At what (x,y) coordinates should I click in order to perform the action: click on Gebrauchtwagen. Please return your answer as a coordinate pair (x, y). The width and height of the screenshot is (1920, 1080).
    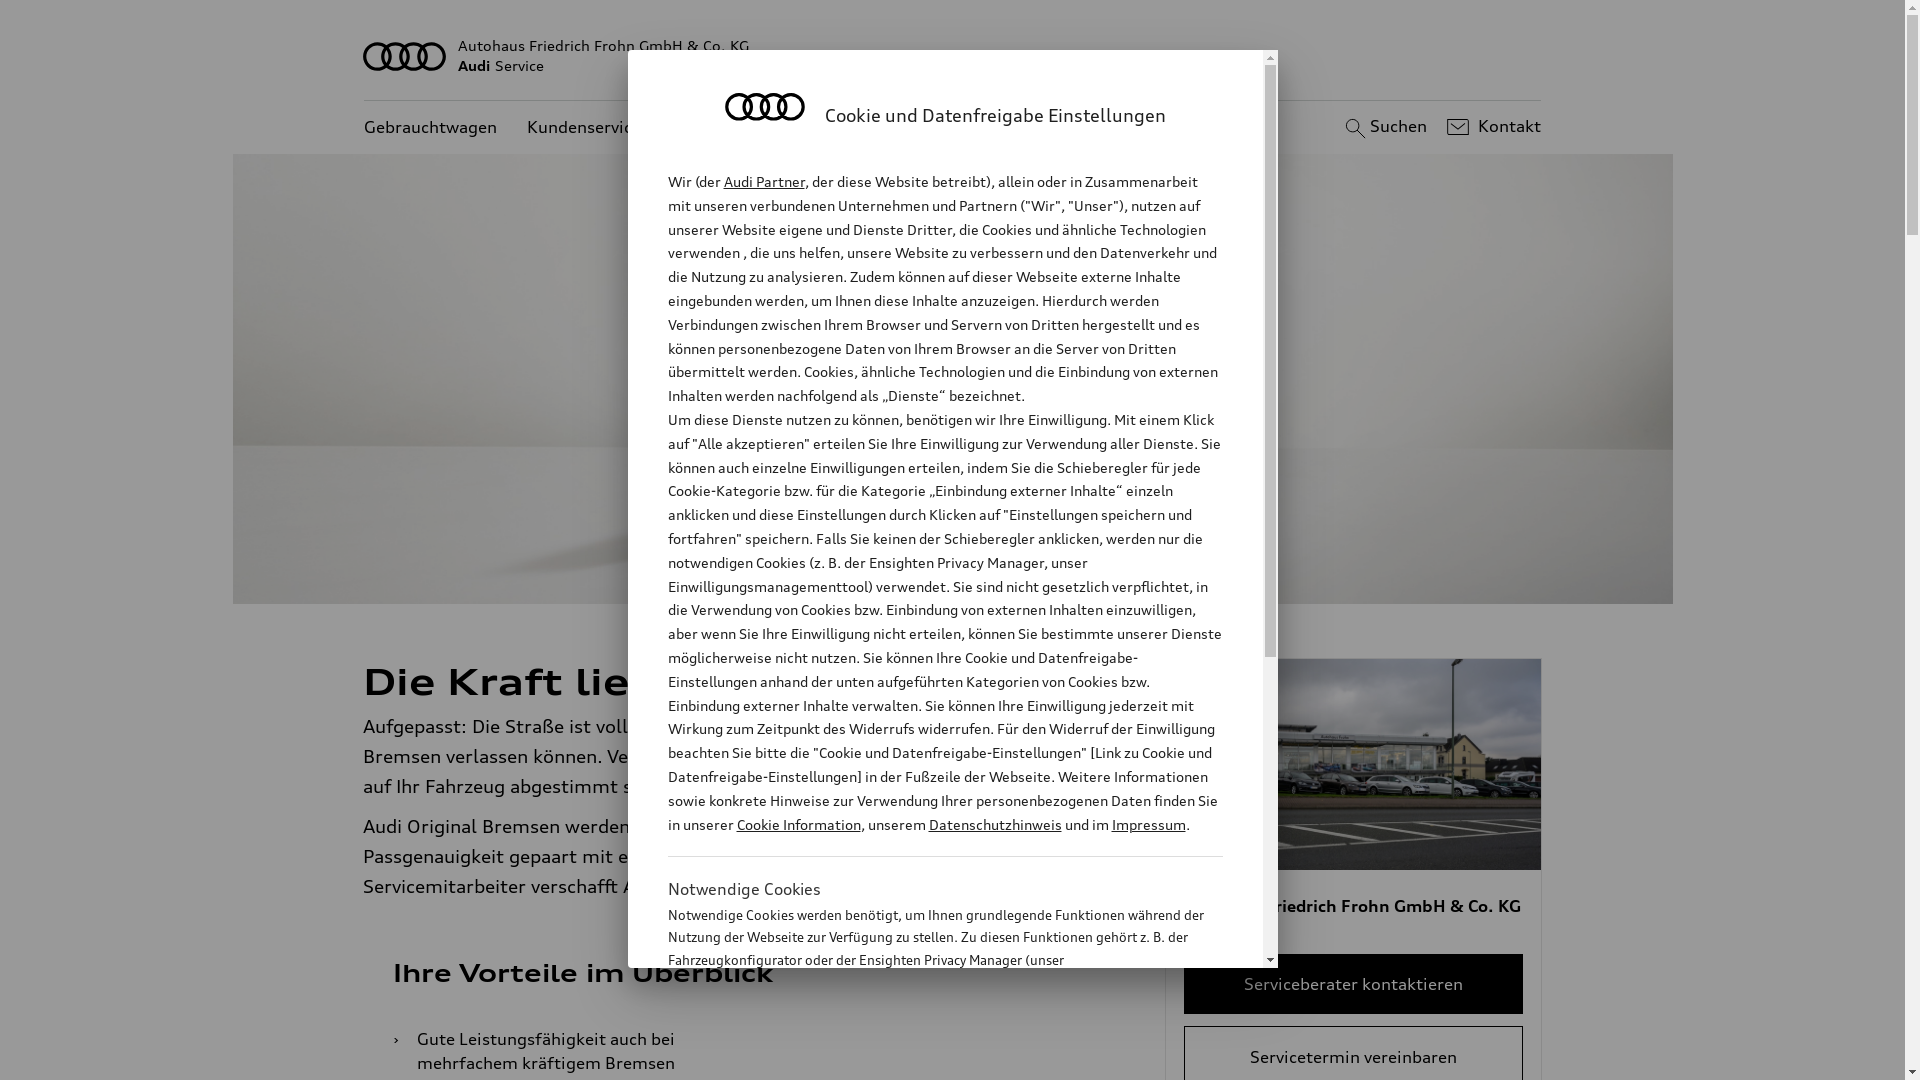
    Looking at the image, I should click on (430, 128).